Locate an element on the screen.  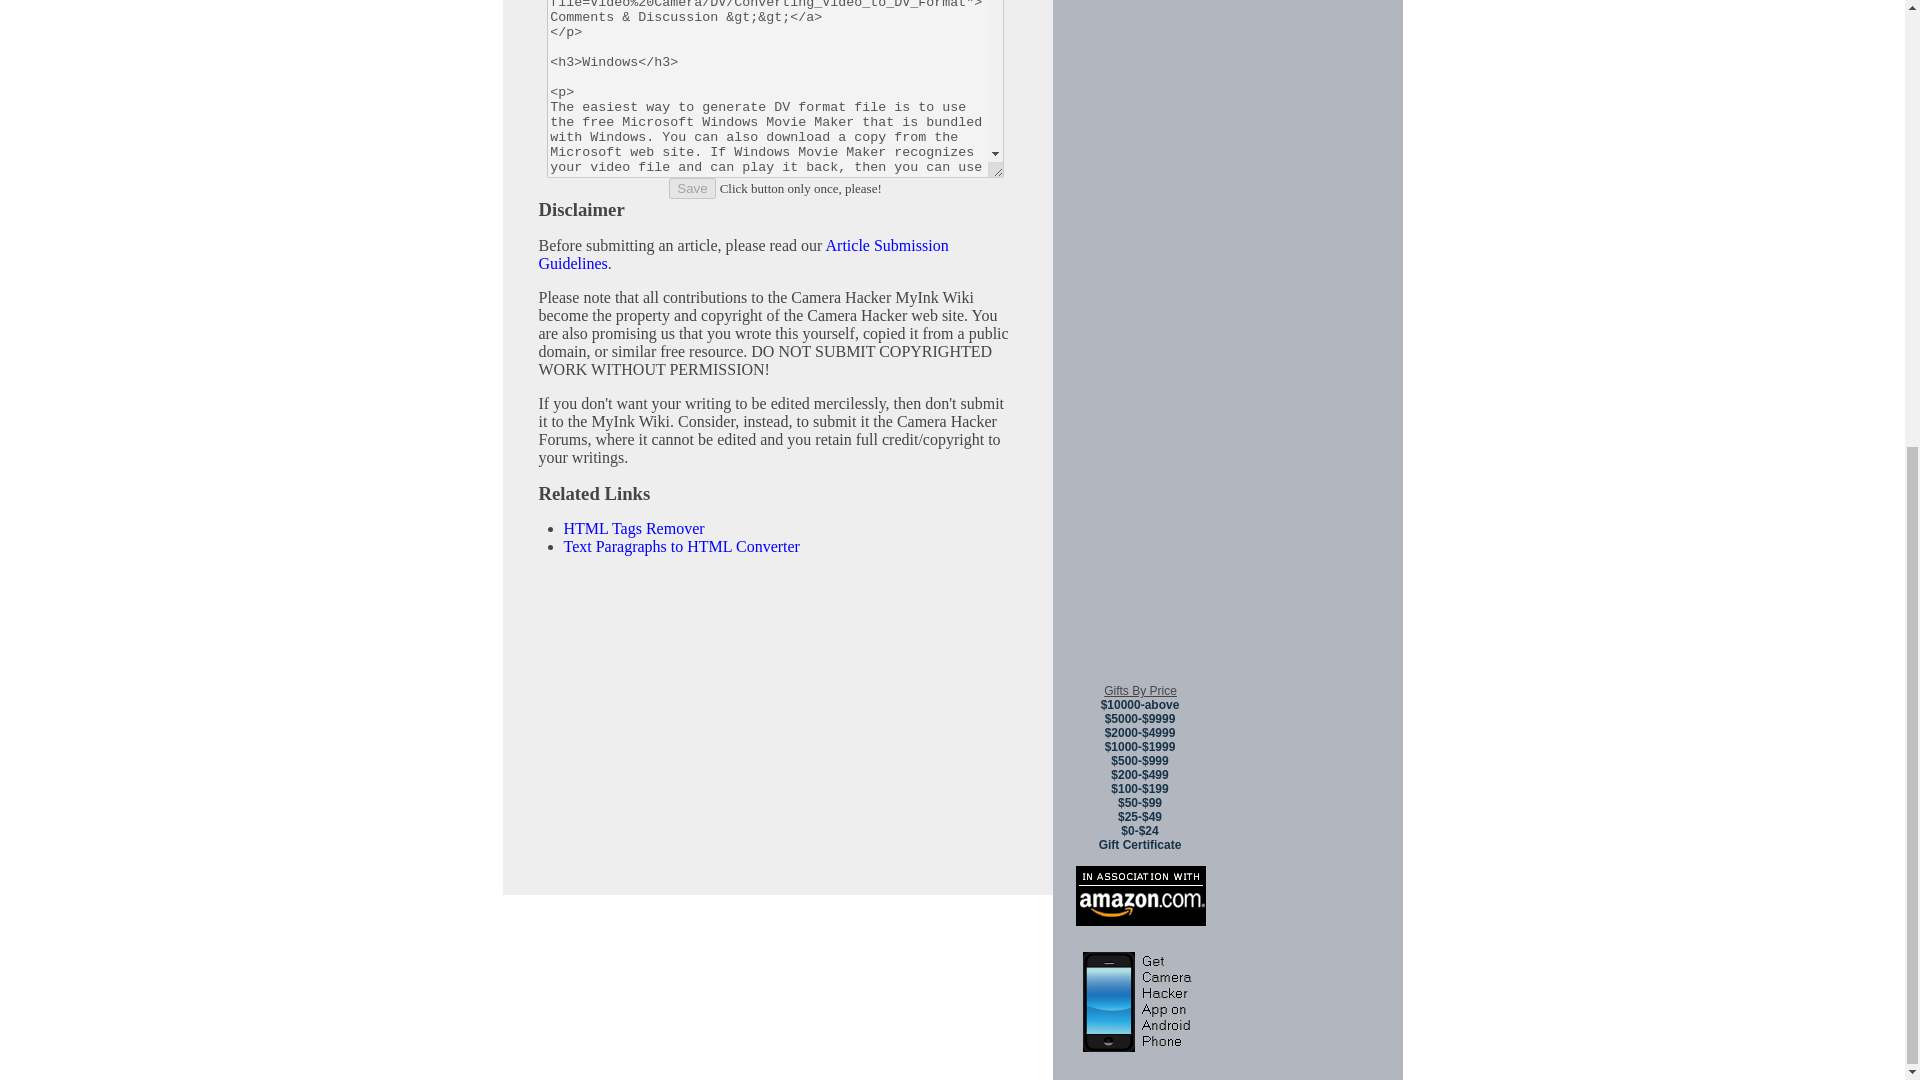
Text Paragraphs to HTML Converter is located at coordinates (682, 546).